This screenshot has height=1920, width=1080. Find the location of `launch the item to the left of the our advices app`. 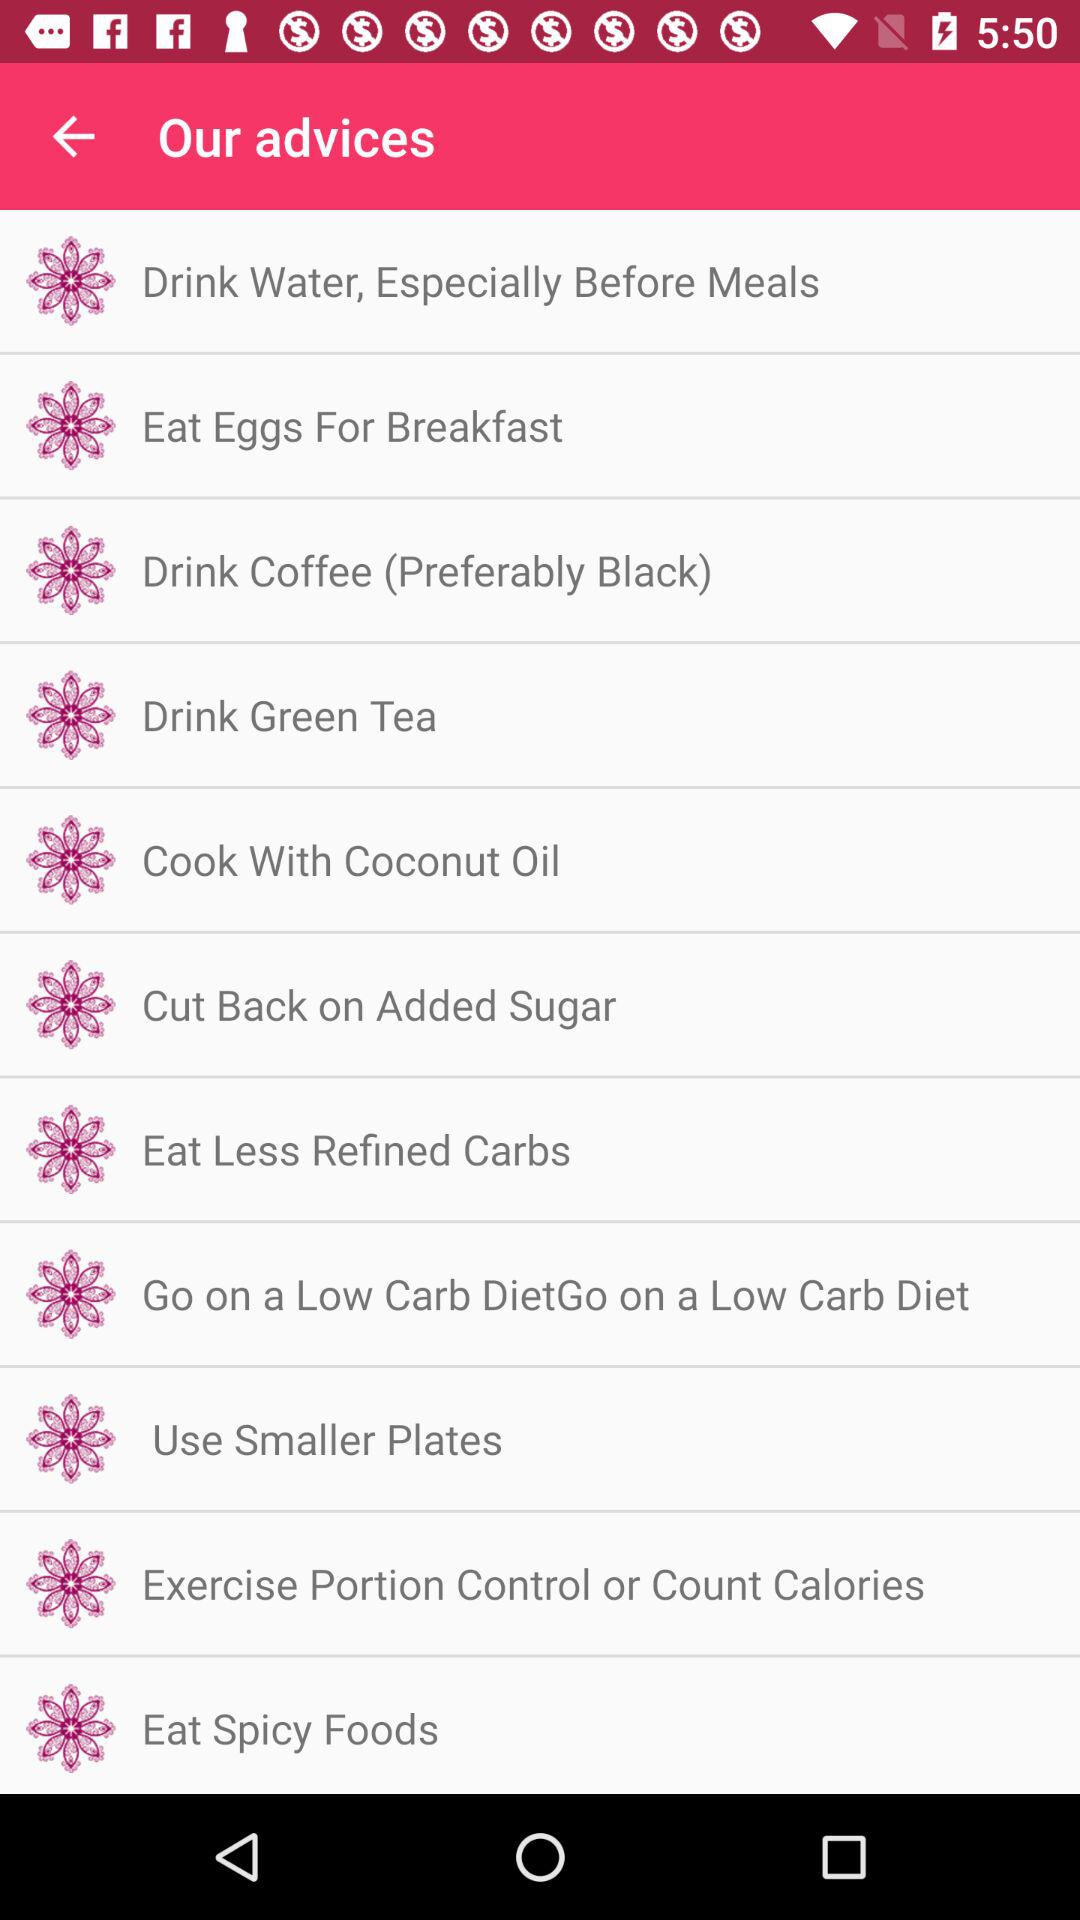

launch the item to the left of the our advices app is located at coordinates (73, 136).